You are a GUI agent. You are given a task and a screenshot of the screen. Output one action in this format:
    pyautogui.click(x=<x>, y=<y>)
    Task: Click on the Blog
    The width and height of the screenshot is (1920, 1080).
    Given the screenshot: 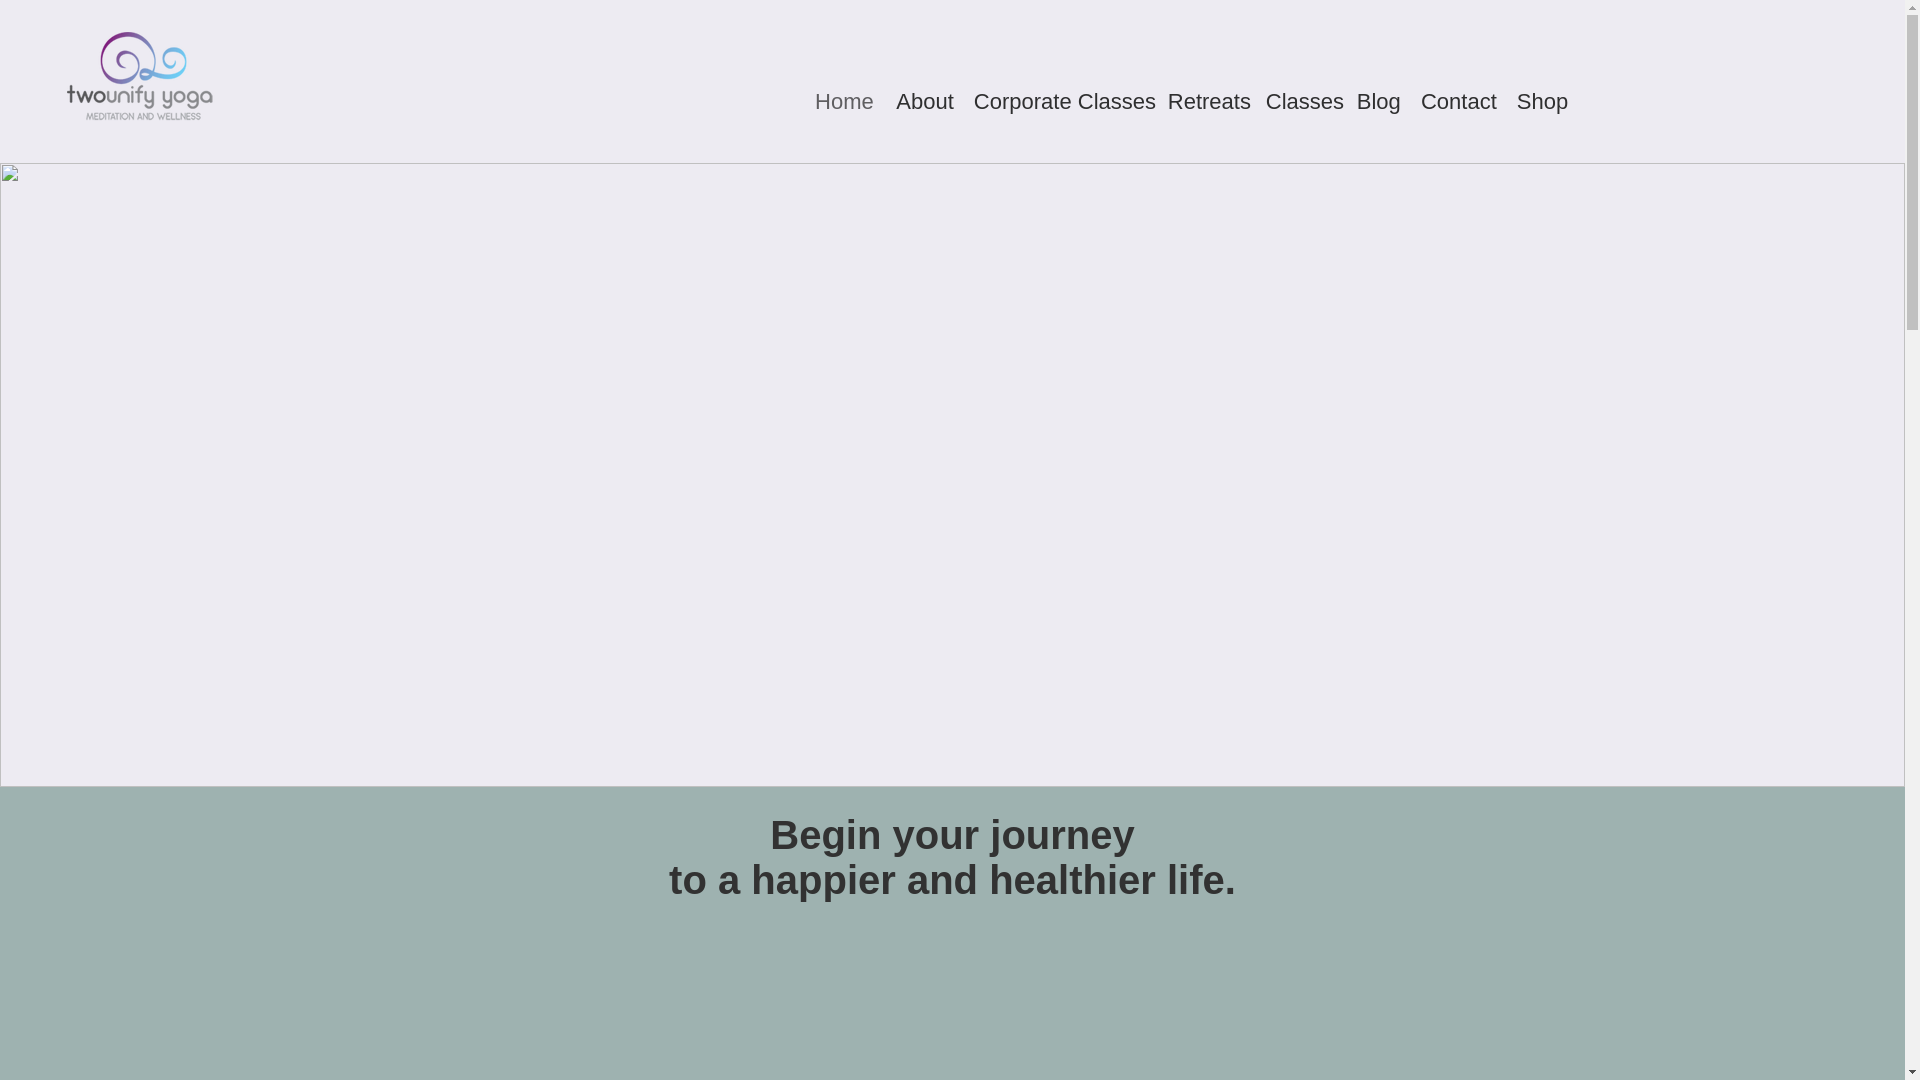 What is the action you would take?
    pyautogui.click(x=1378, y=102)
    